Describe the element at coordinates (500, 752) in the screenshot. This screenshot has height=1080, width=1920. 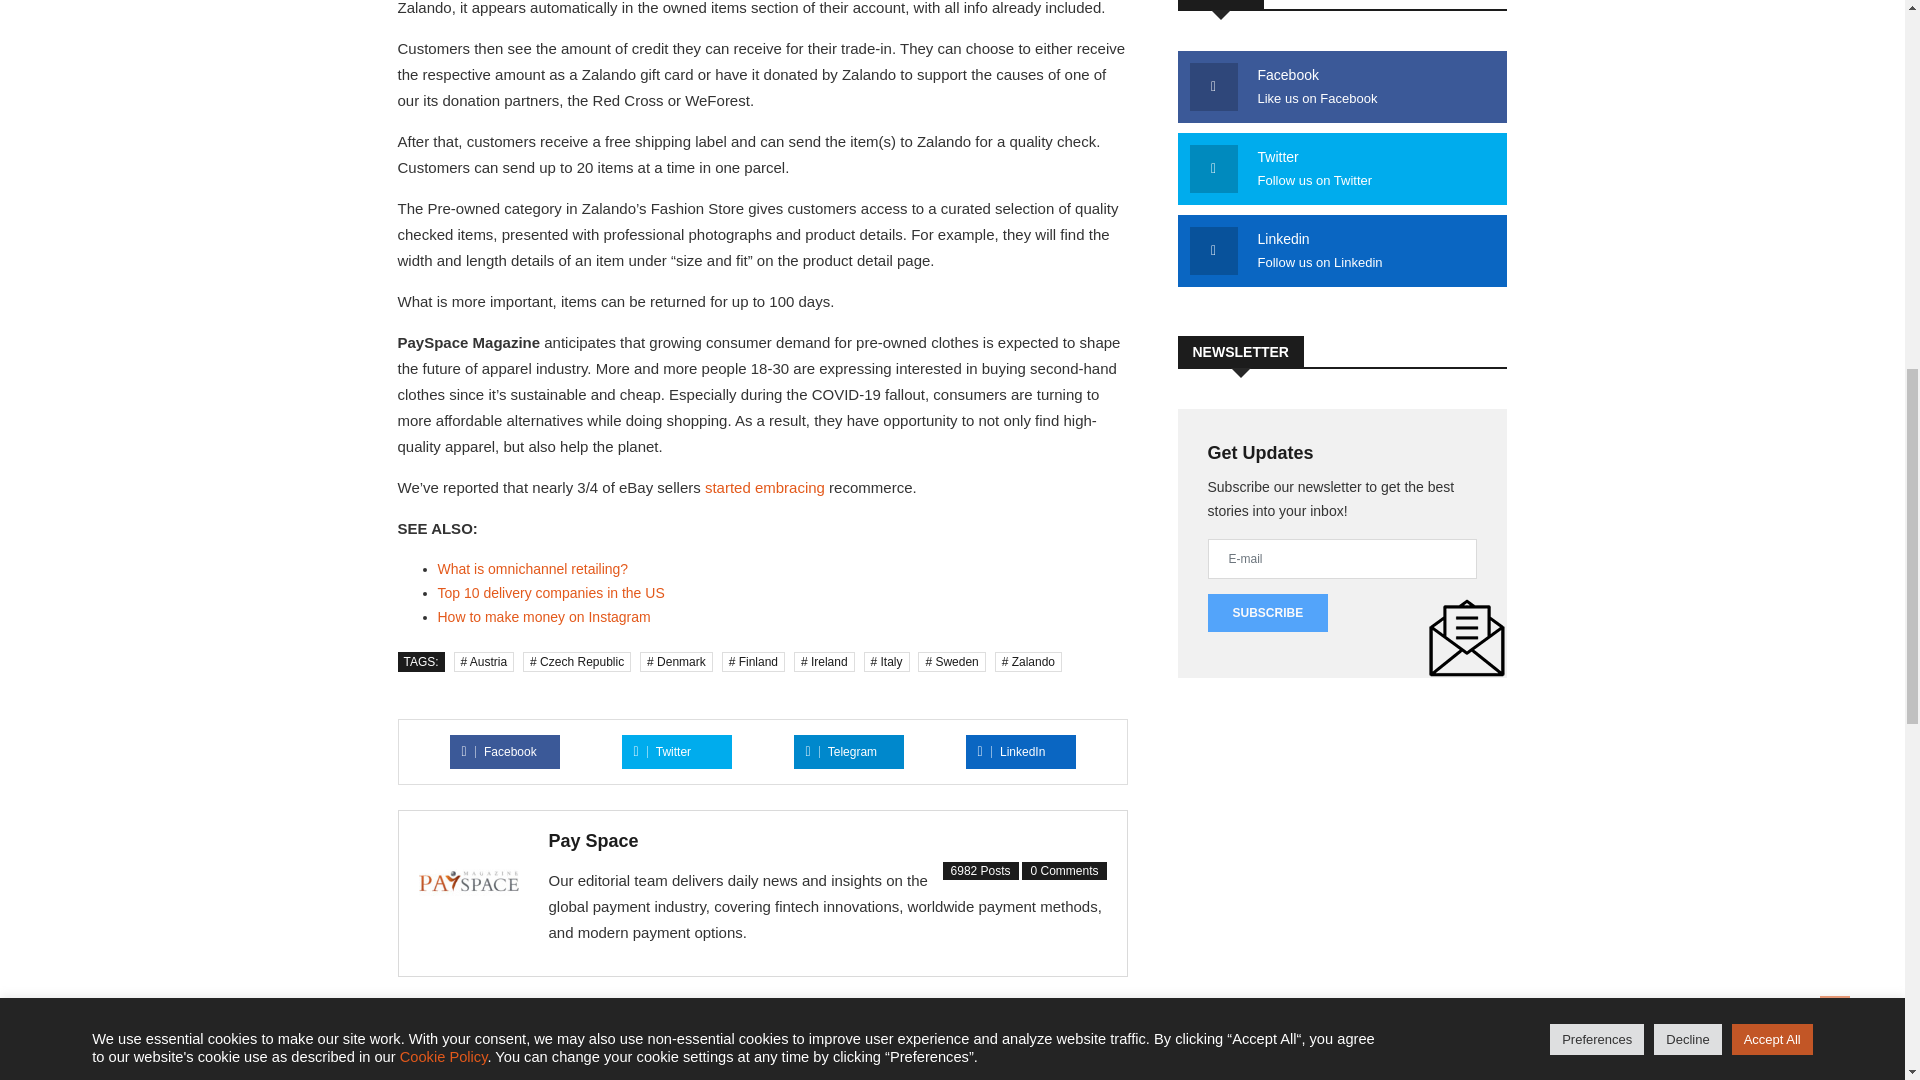
I see `Facebook` at that location.